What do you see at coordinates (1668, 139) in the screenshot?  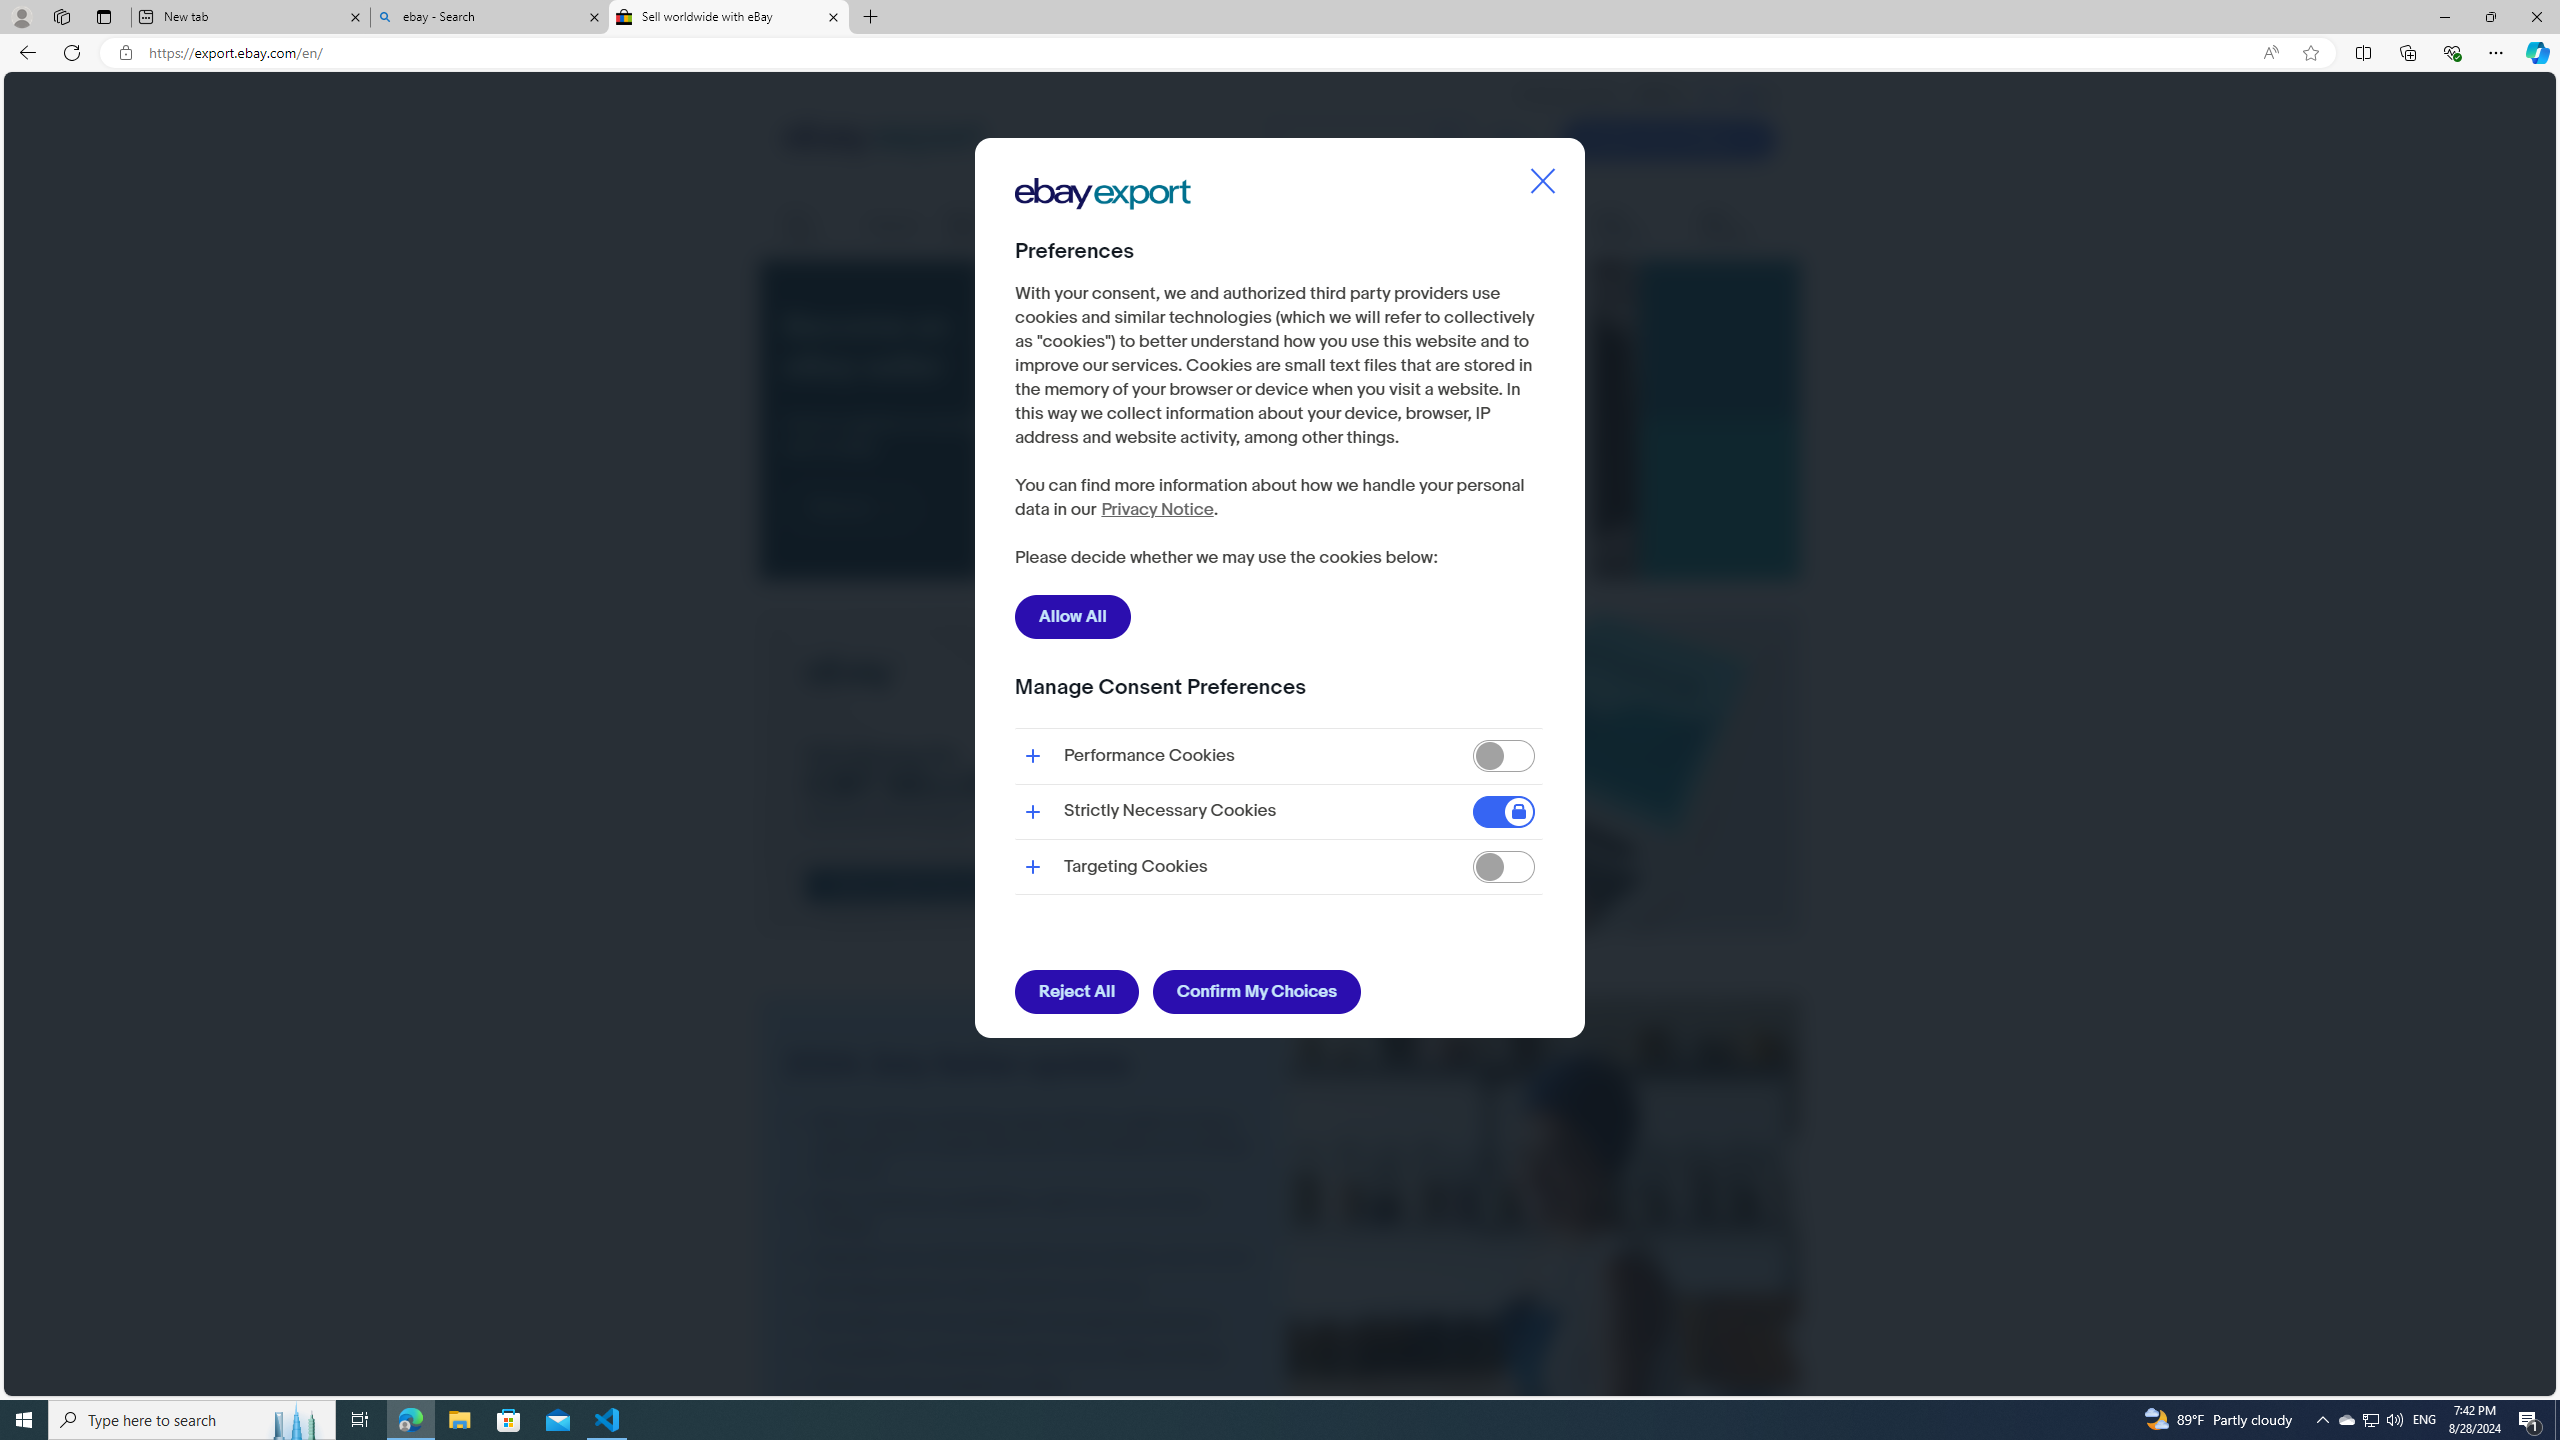 I see `Create Your Listing` at bounding box center [1668, 139].